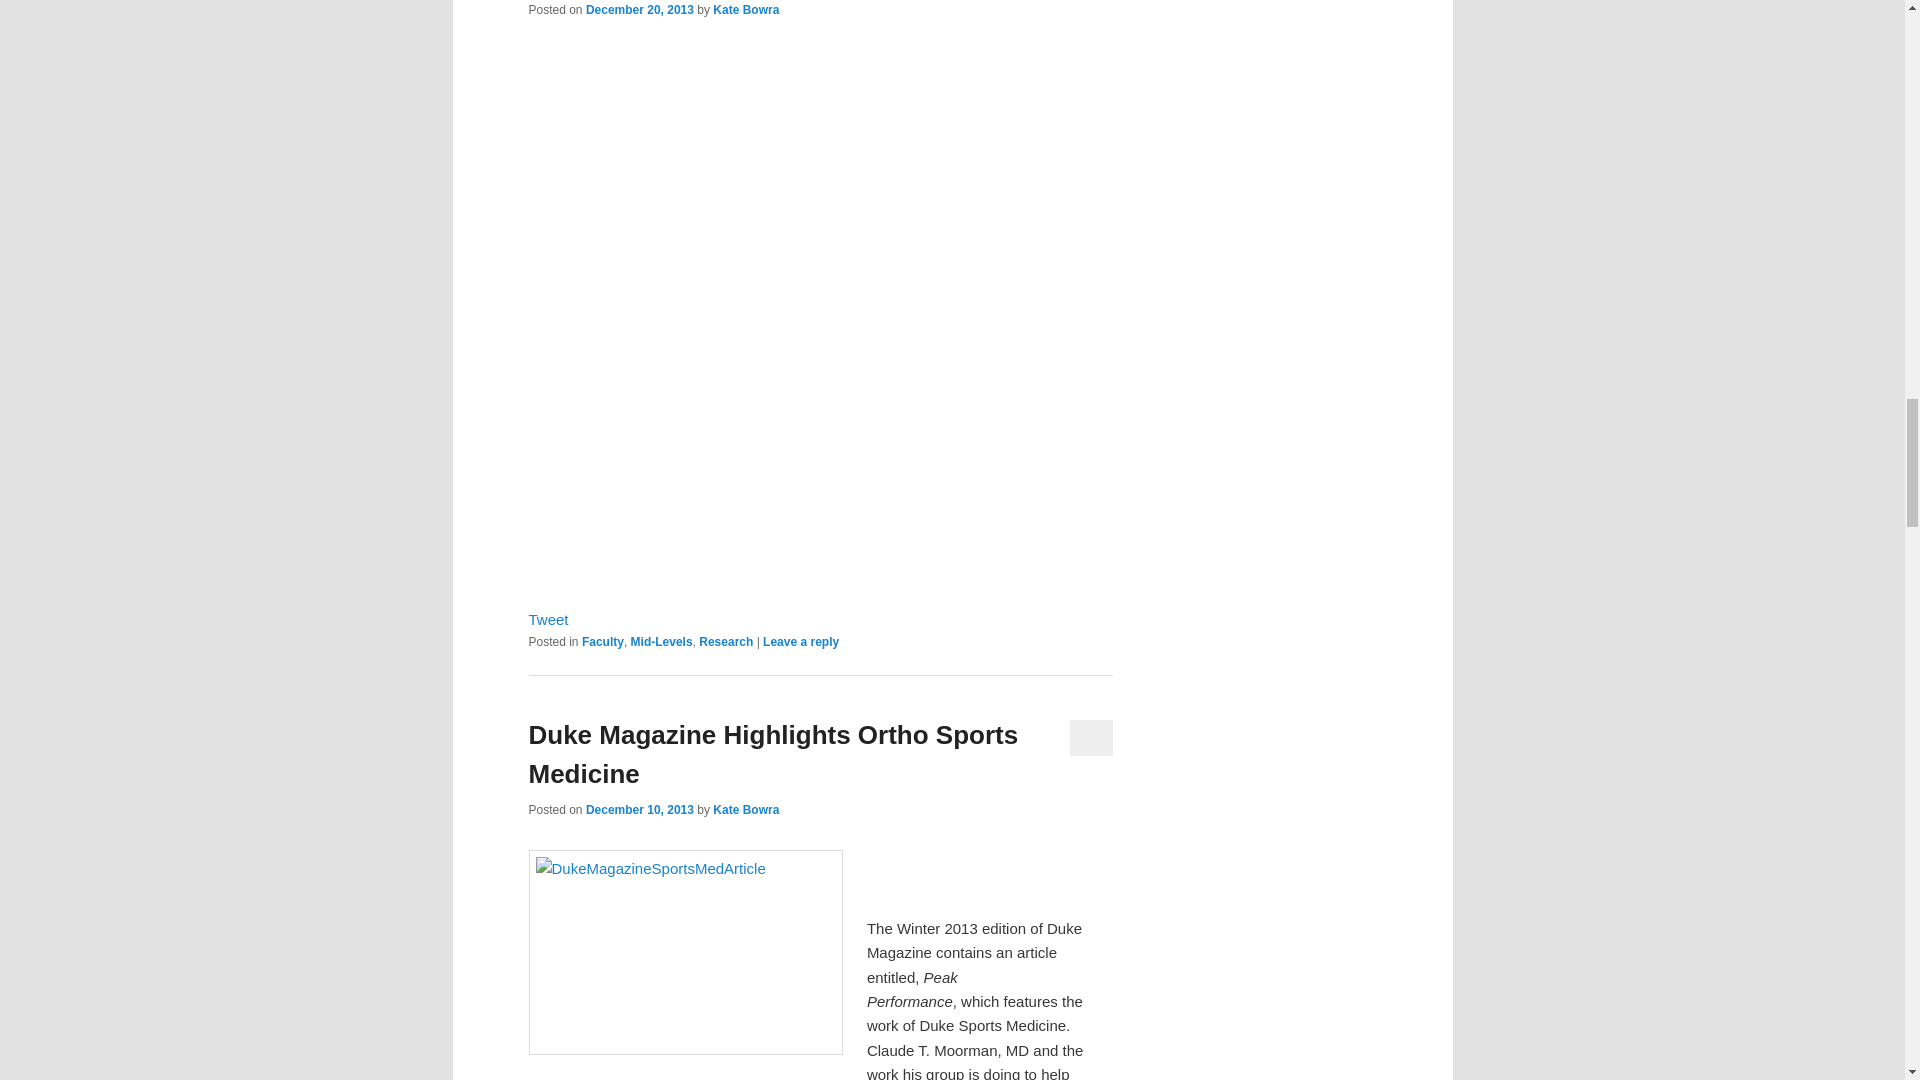  I want to click on 11:13 am, so click(639, 810).